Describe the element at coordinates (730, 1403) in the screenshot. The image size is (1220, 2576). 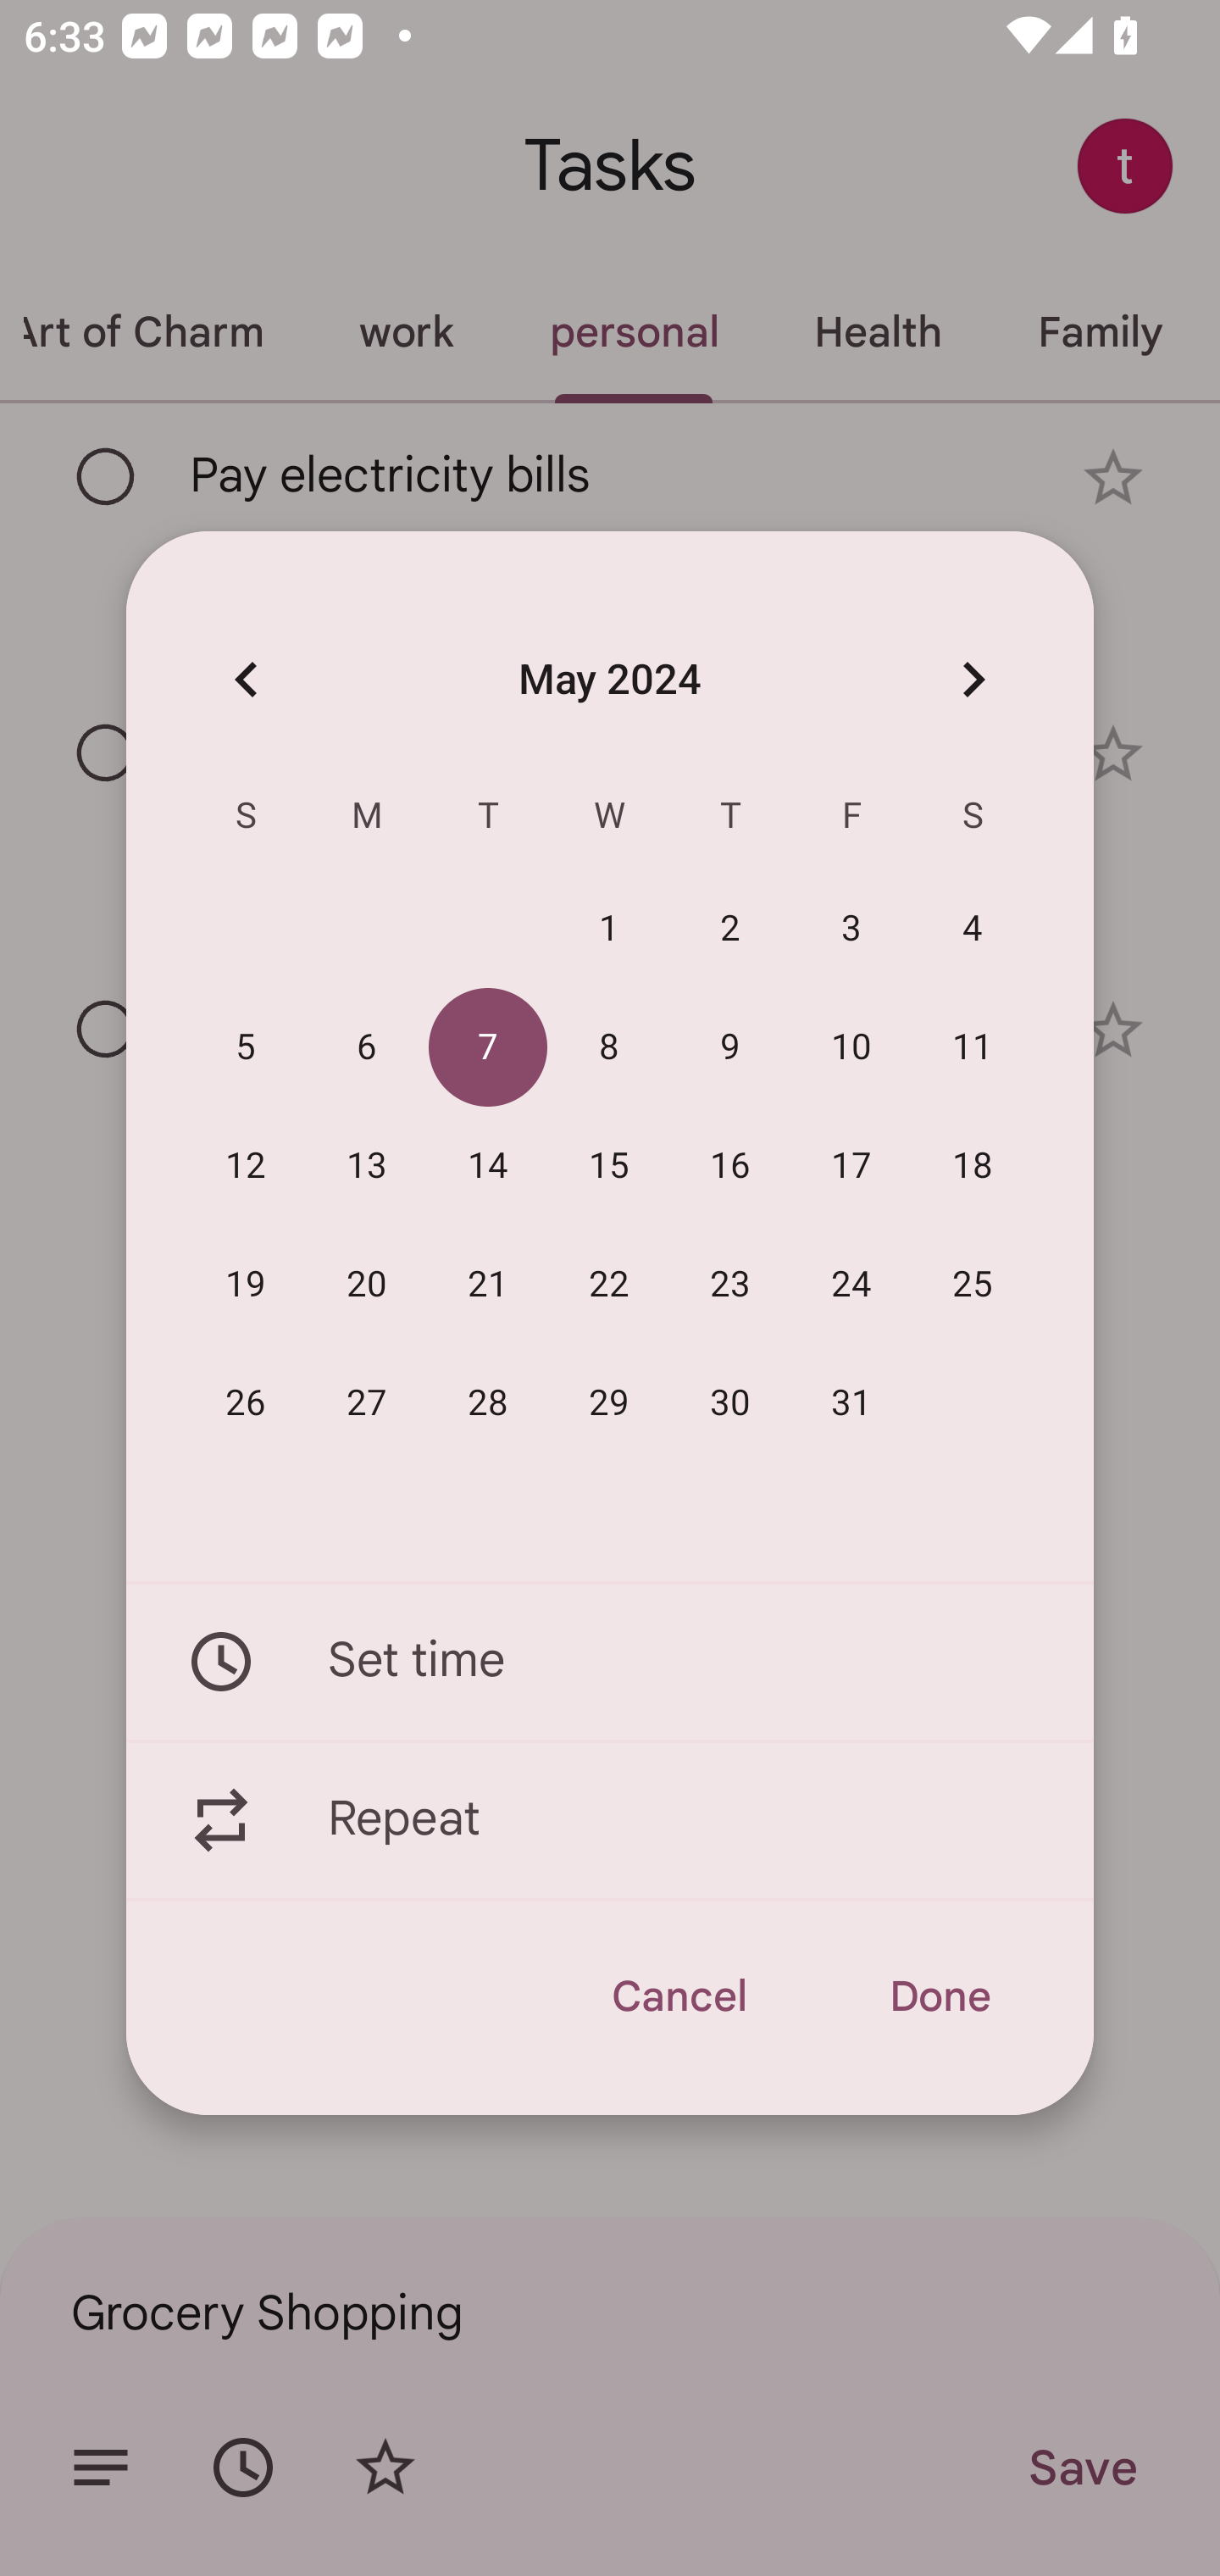
I see `30 30 May 2024` at that location.